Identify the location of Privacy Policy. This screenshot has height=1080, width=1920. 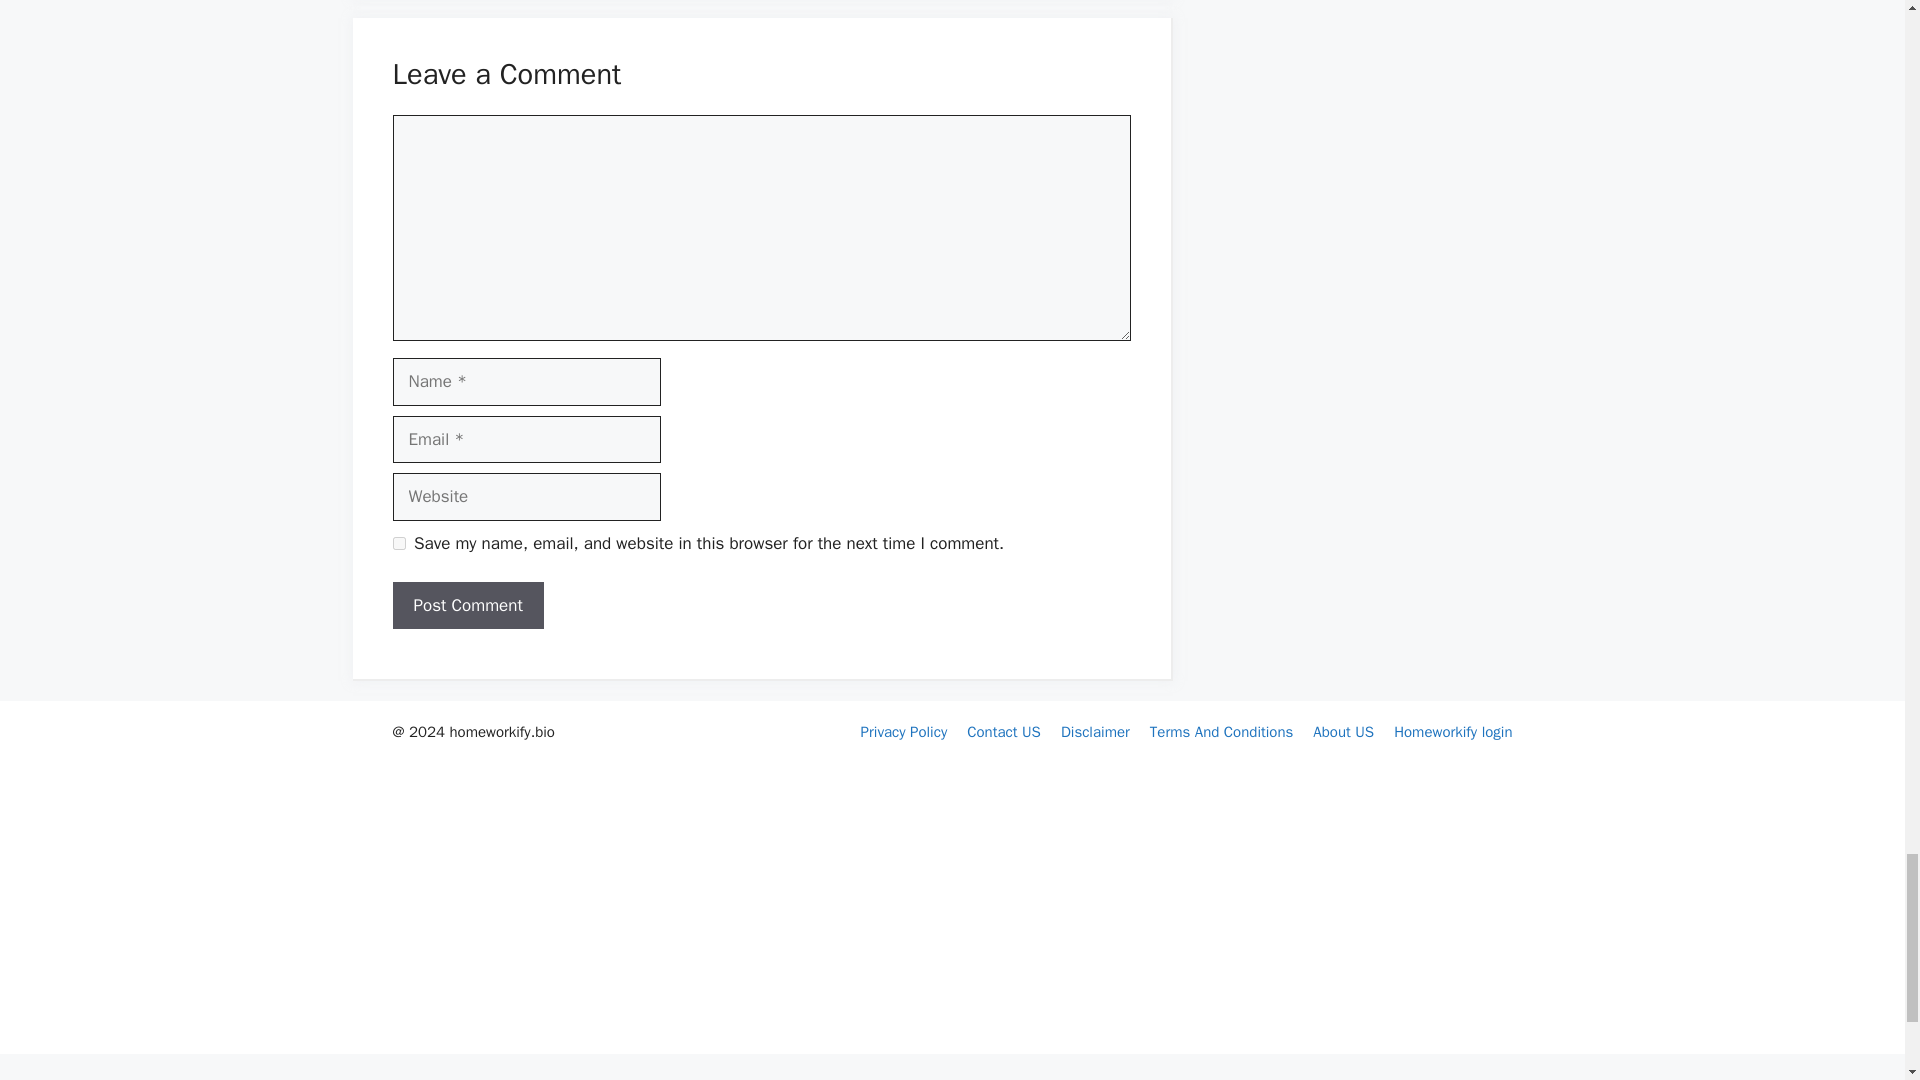
(904, 731).